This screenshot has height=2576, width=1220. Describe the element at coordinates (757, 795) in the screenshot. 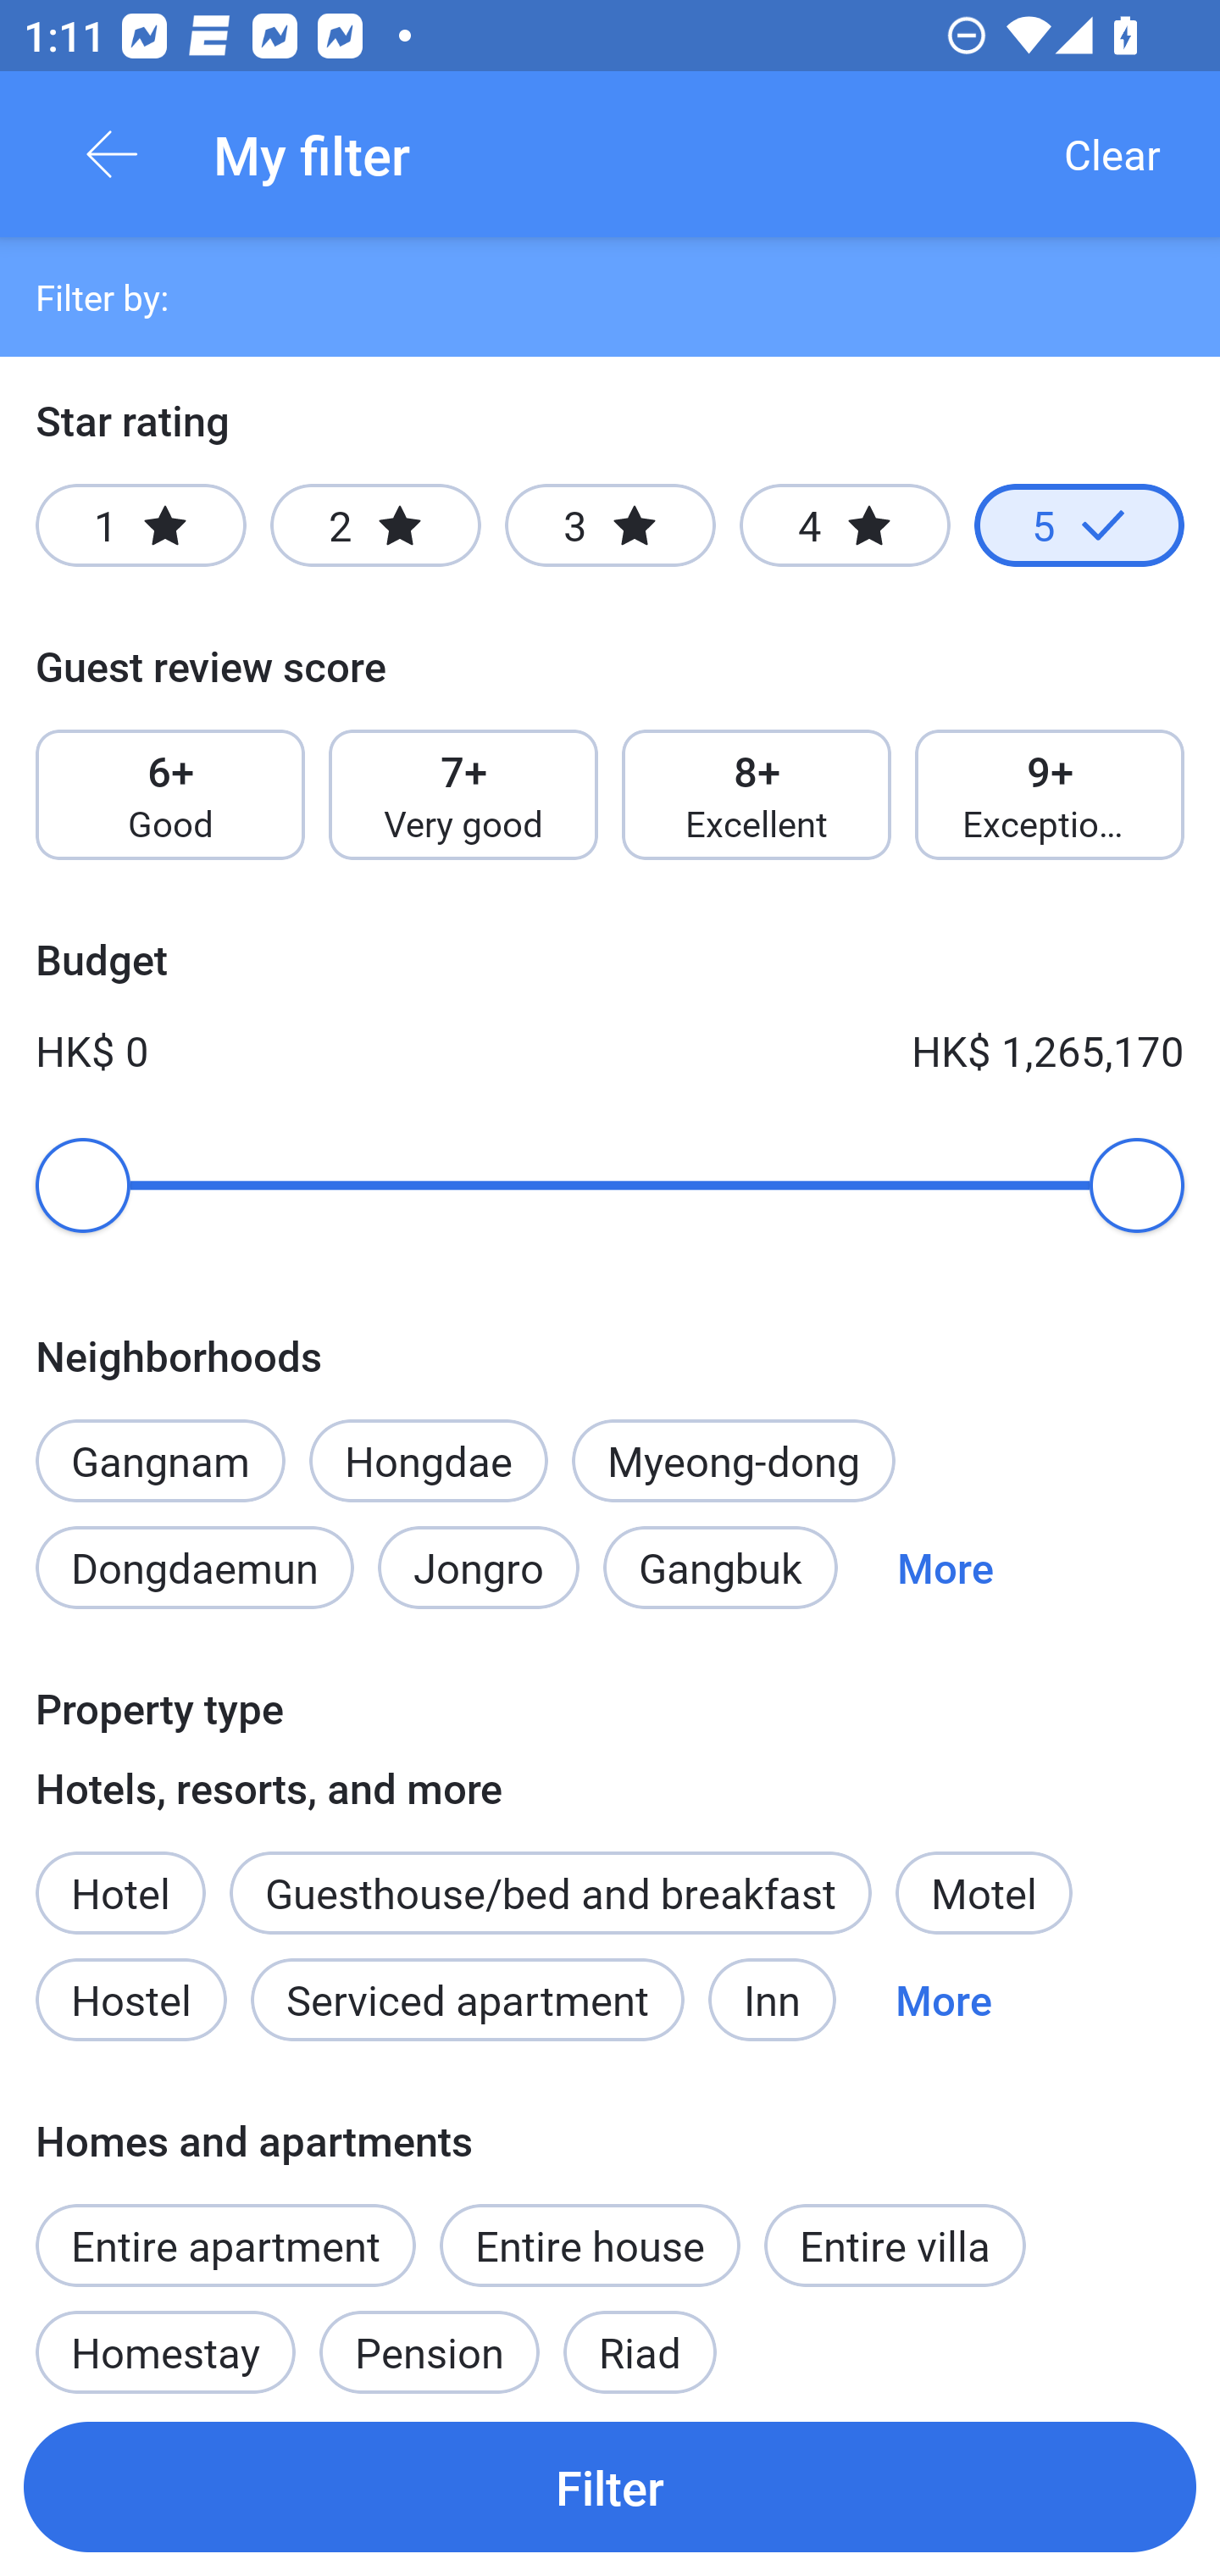

I see `8+ Excellent` at that location.